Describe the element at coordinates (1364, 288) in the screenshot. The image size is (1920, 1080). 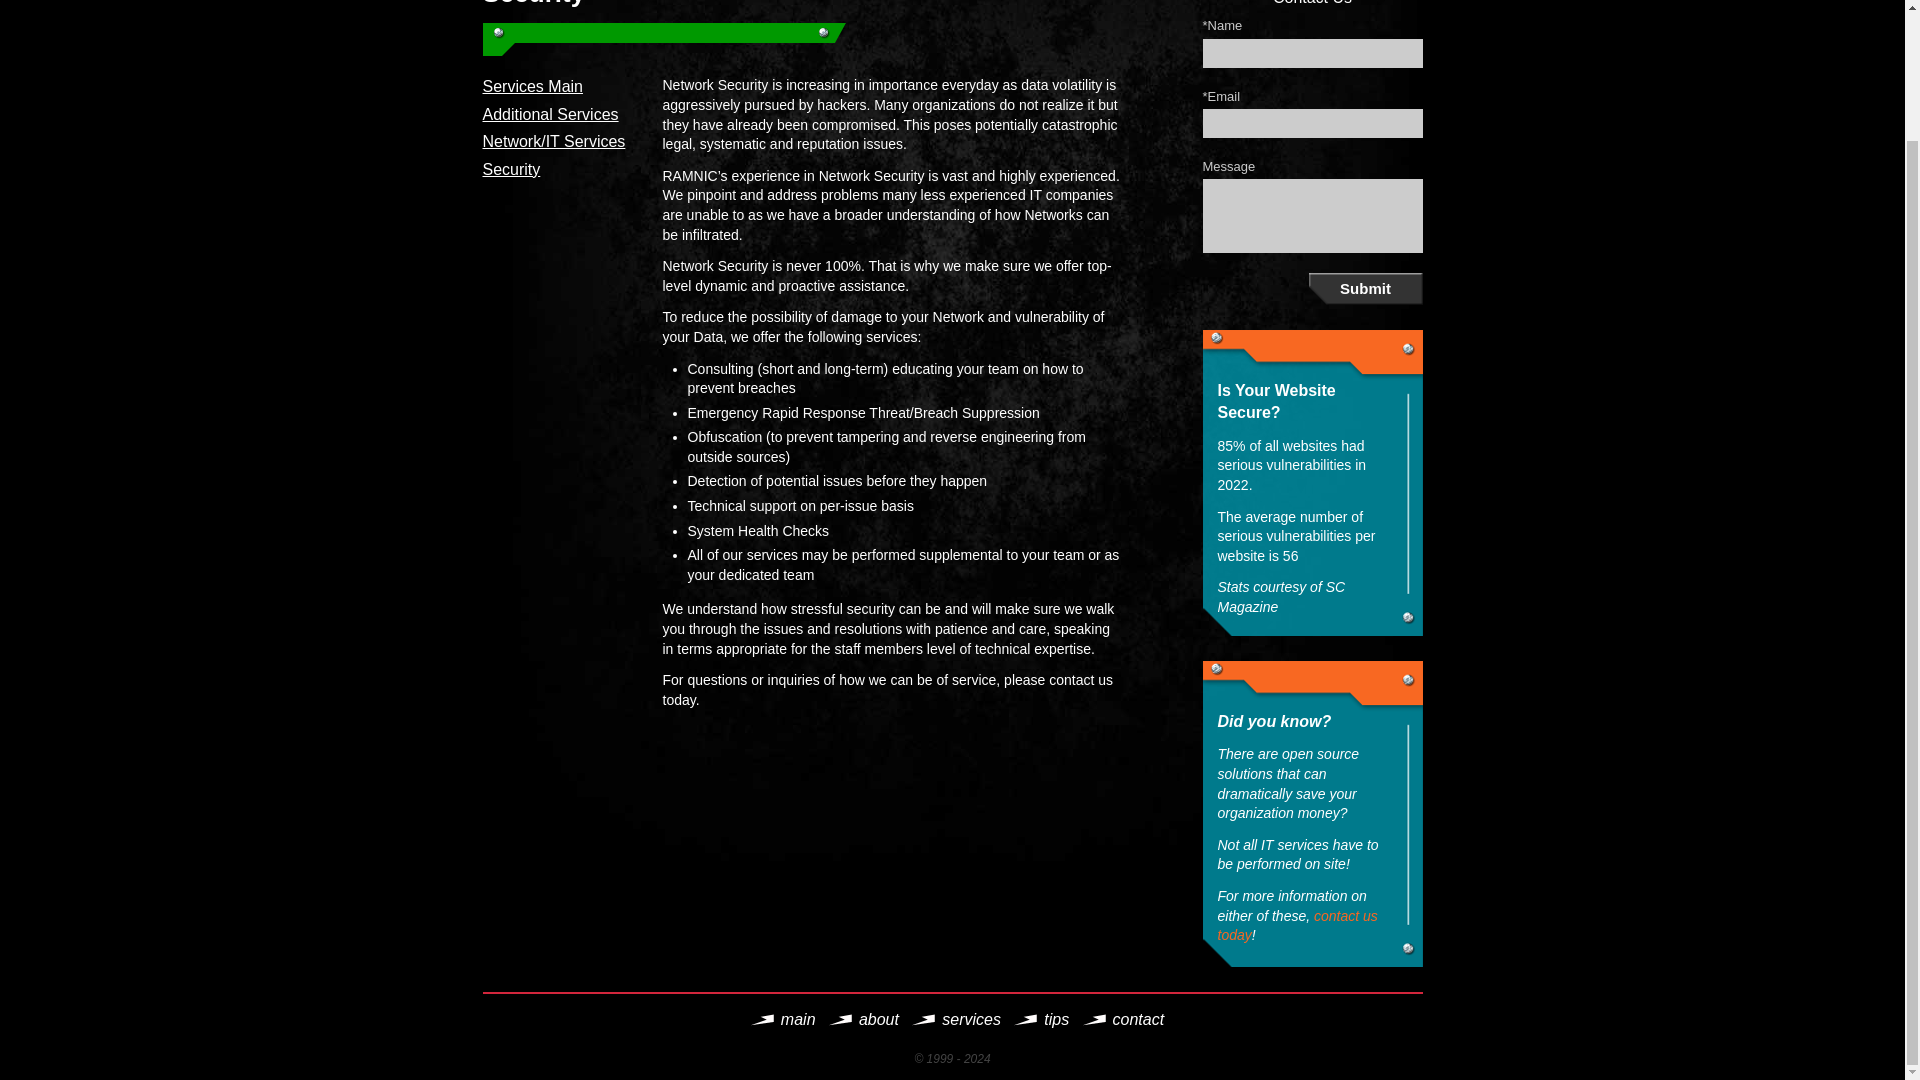
I see `Submit` at that location.